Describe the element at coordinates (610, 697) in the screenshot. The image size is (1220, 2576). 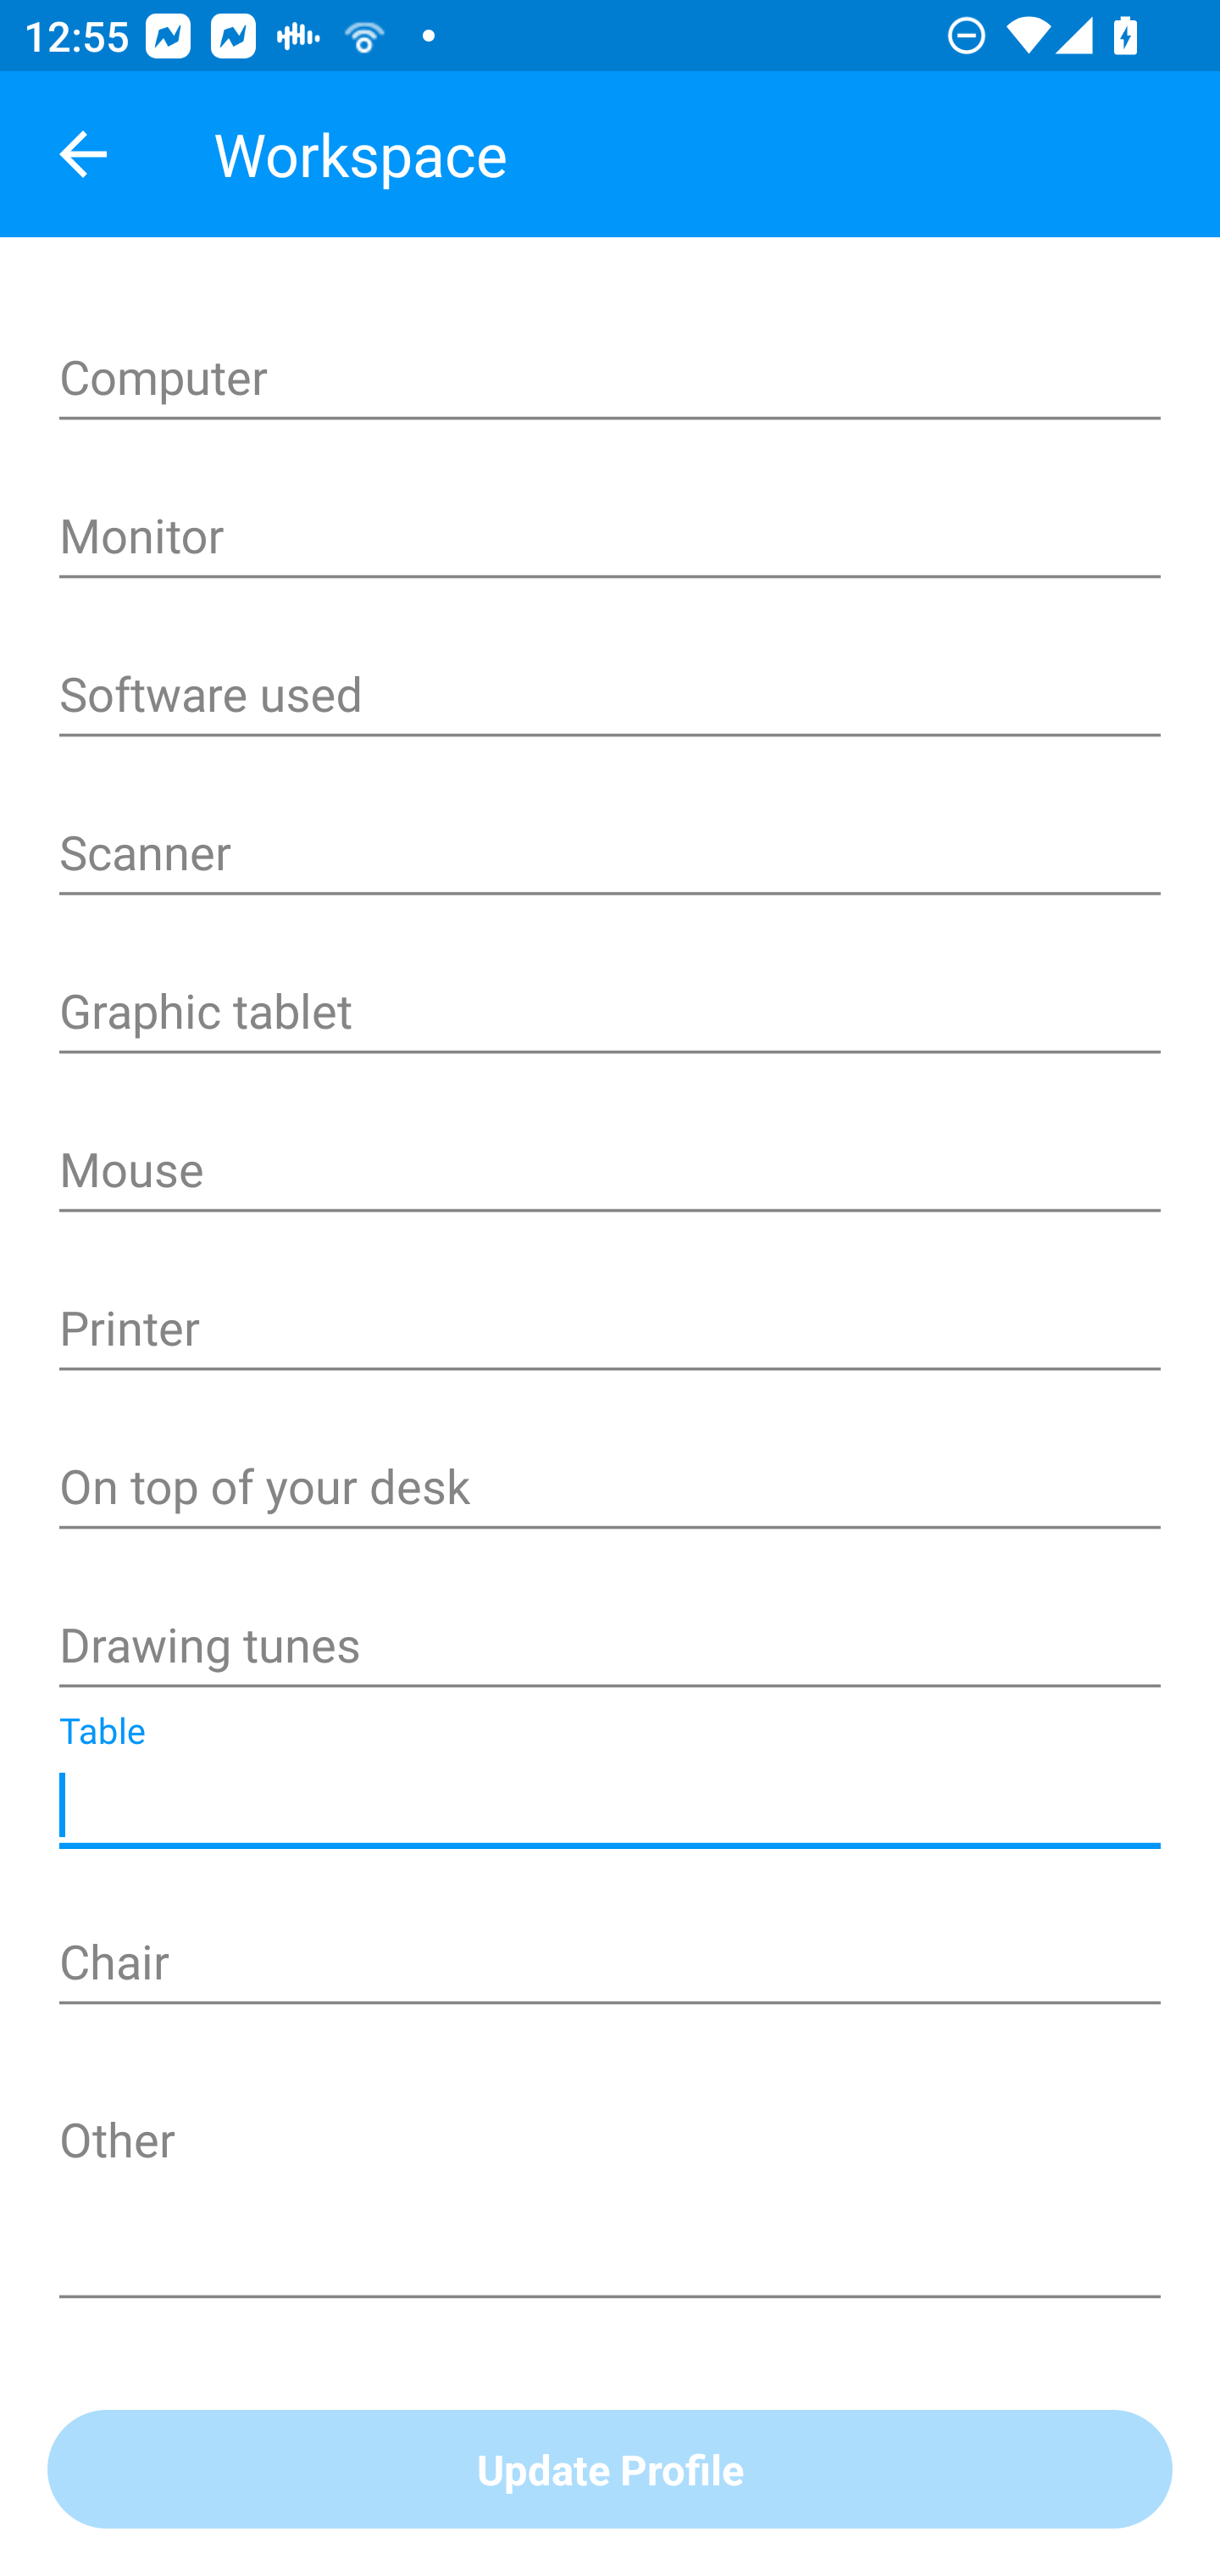
I see `Software used` at that location.